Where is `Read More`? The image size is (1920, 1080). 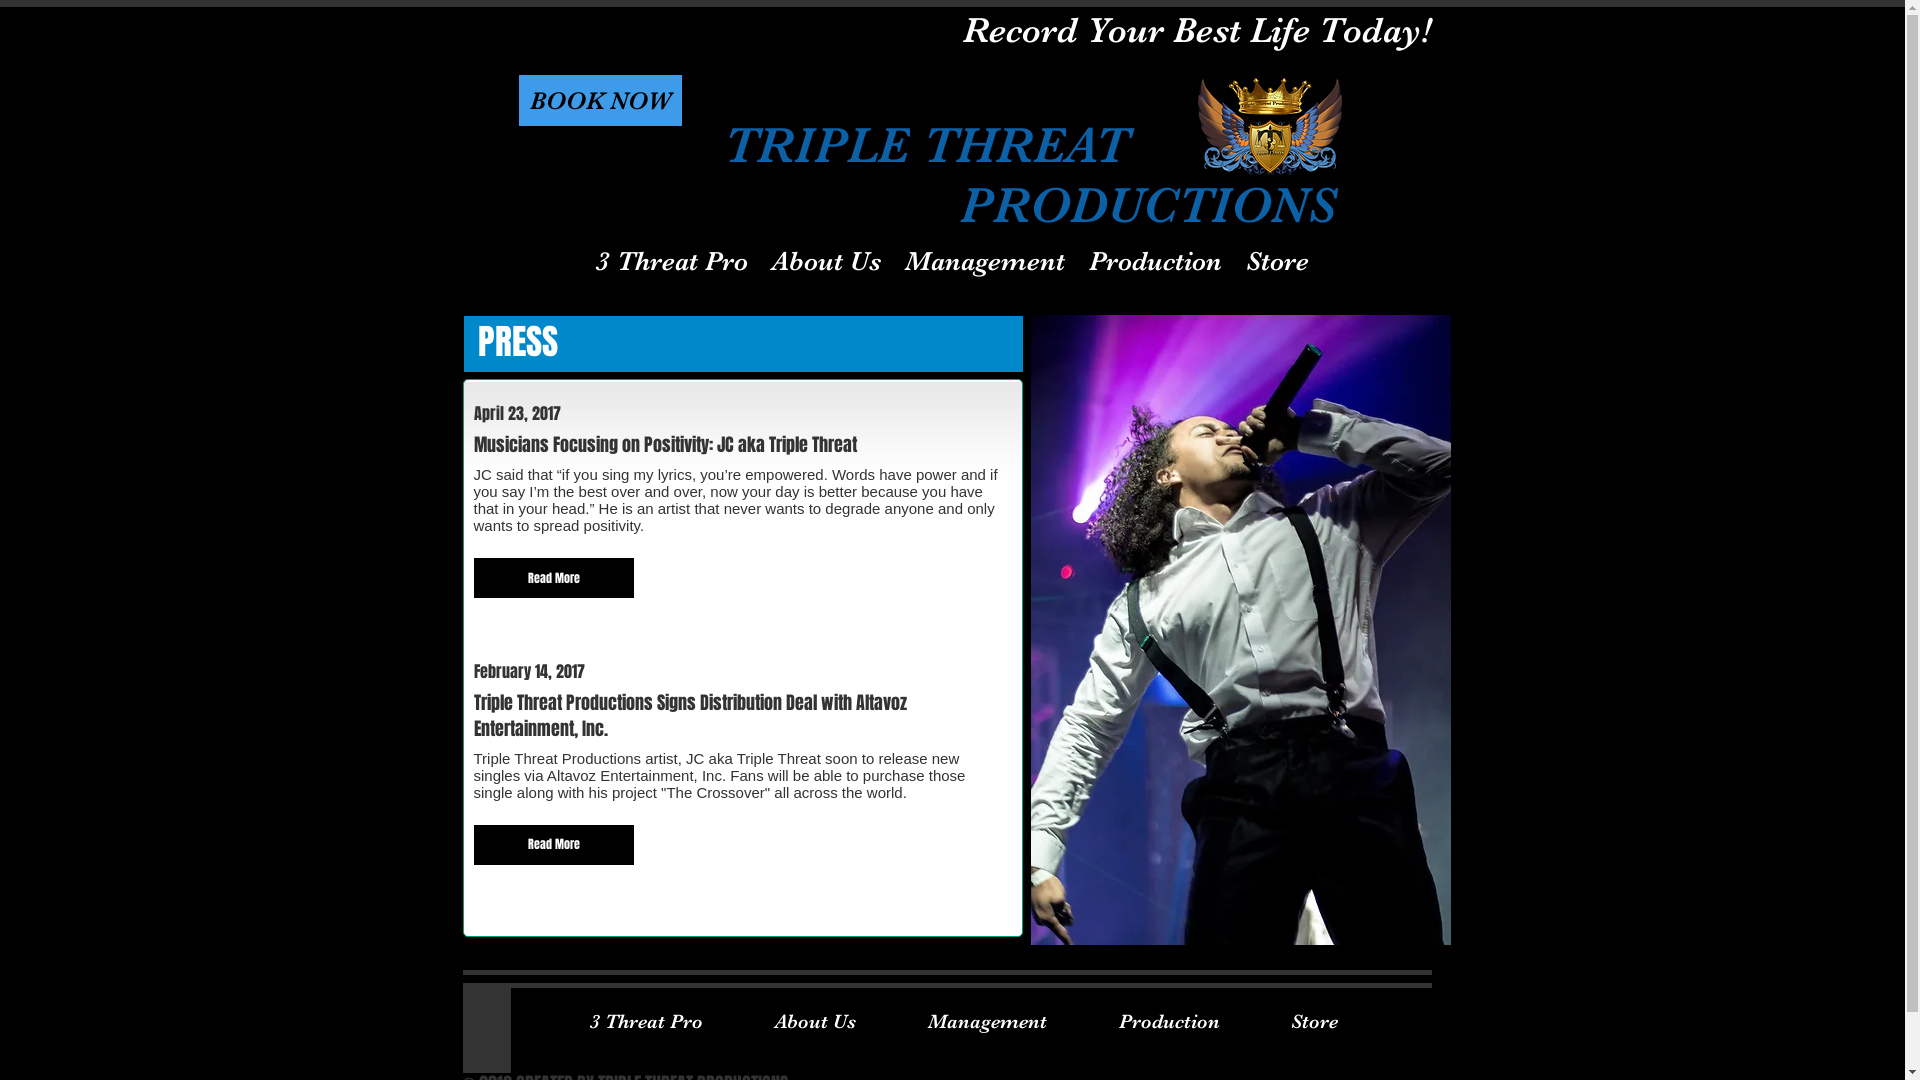 Read More is located at coordinates (554, 578).